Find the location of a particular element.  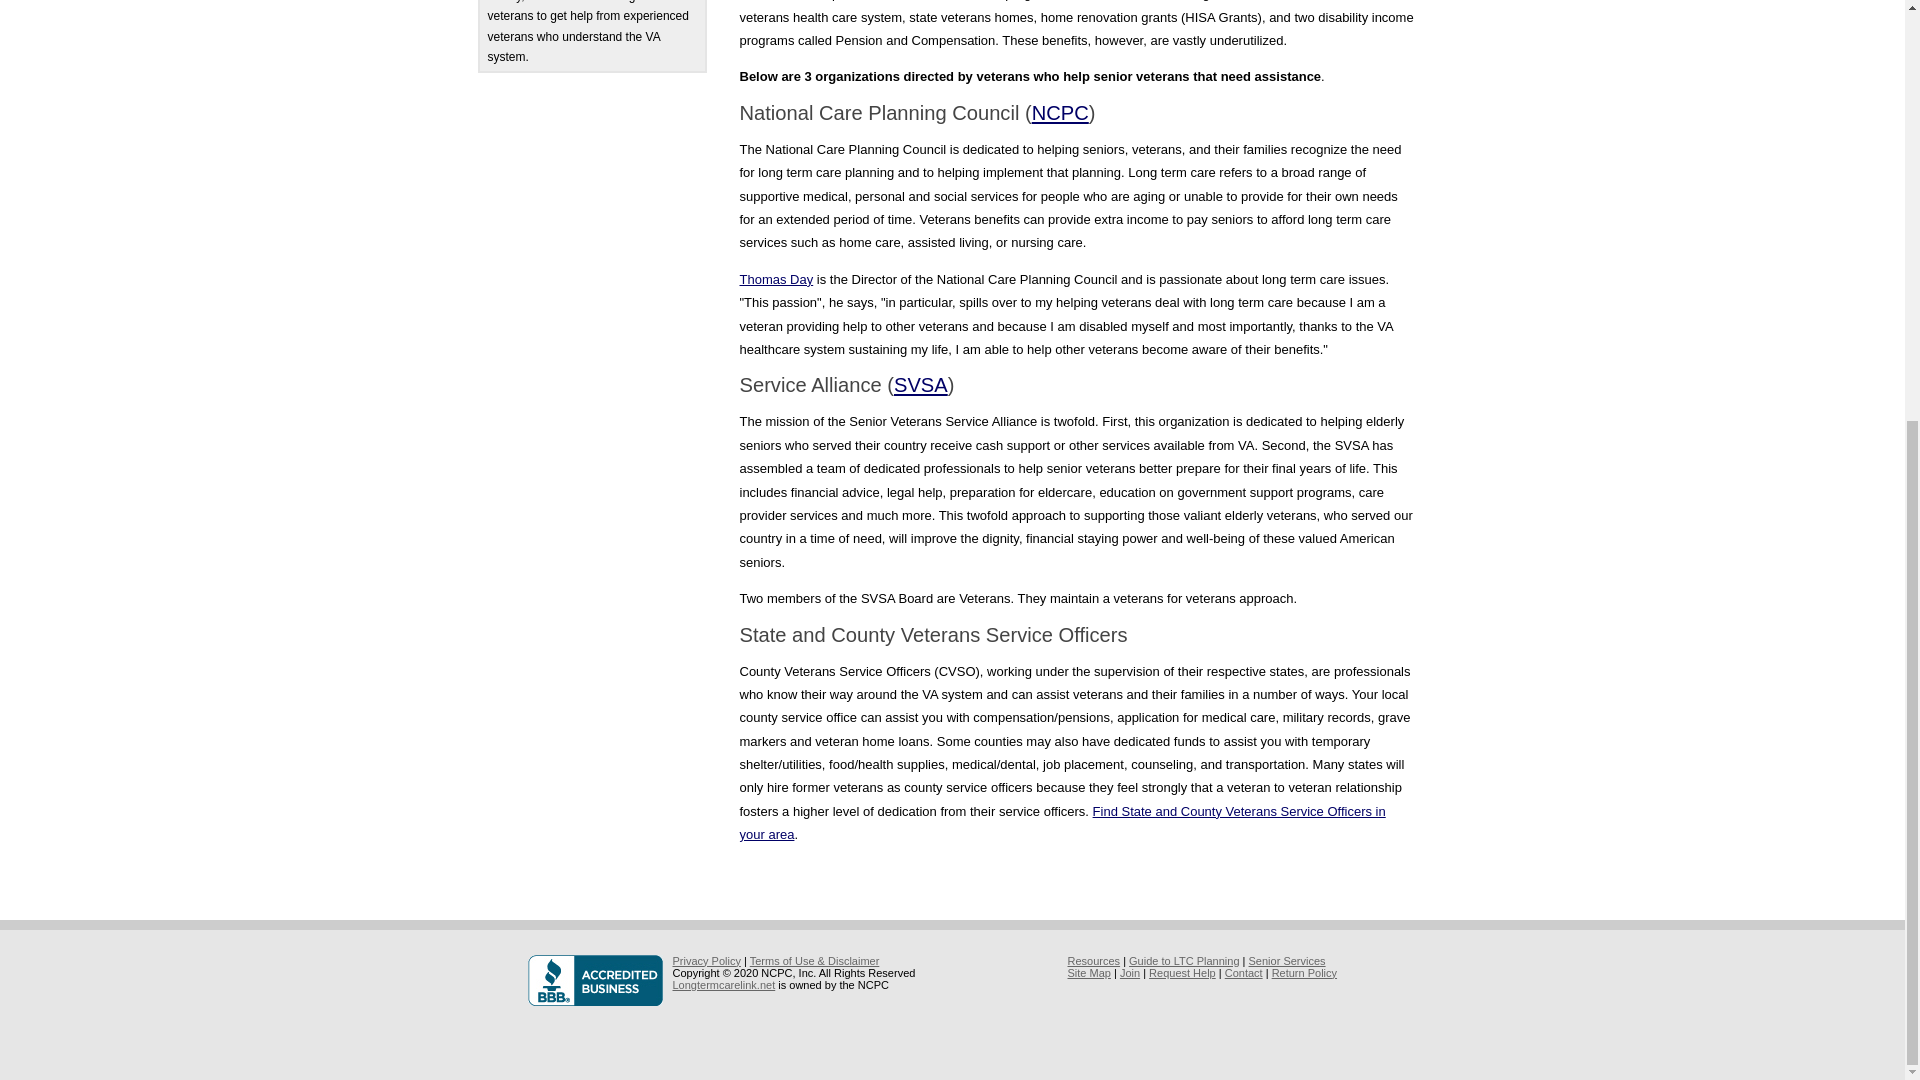

Contact is located at coordinates (1244, 972).